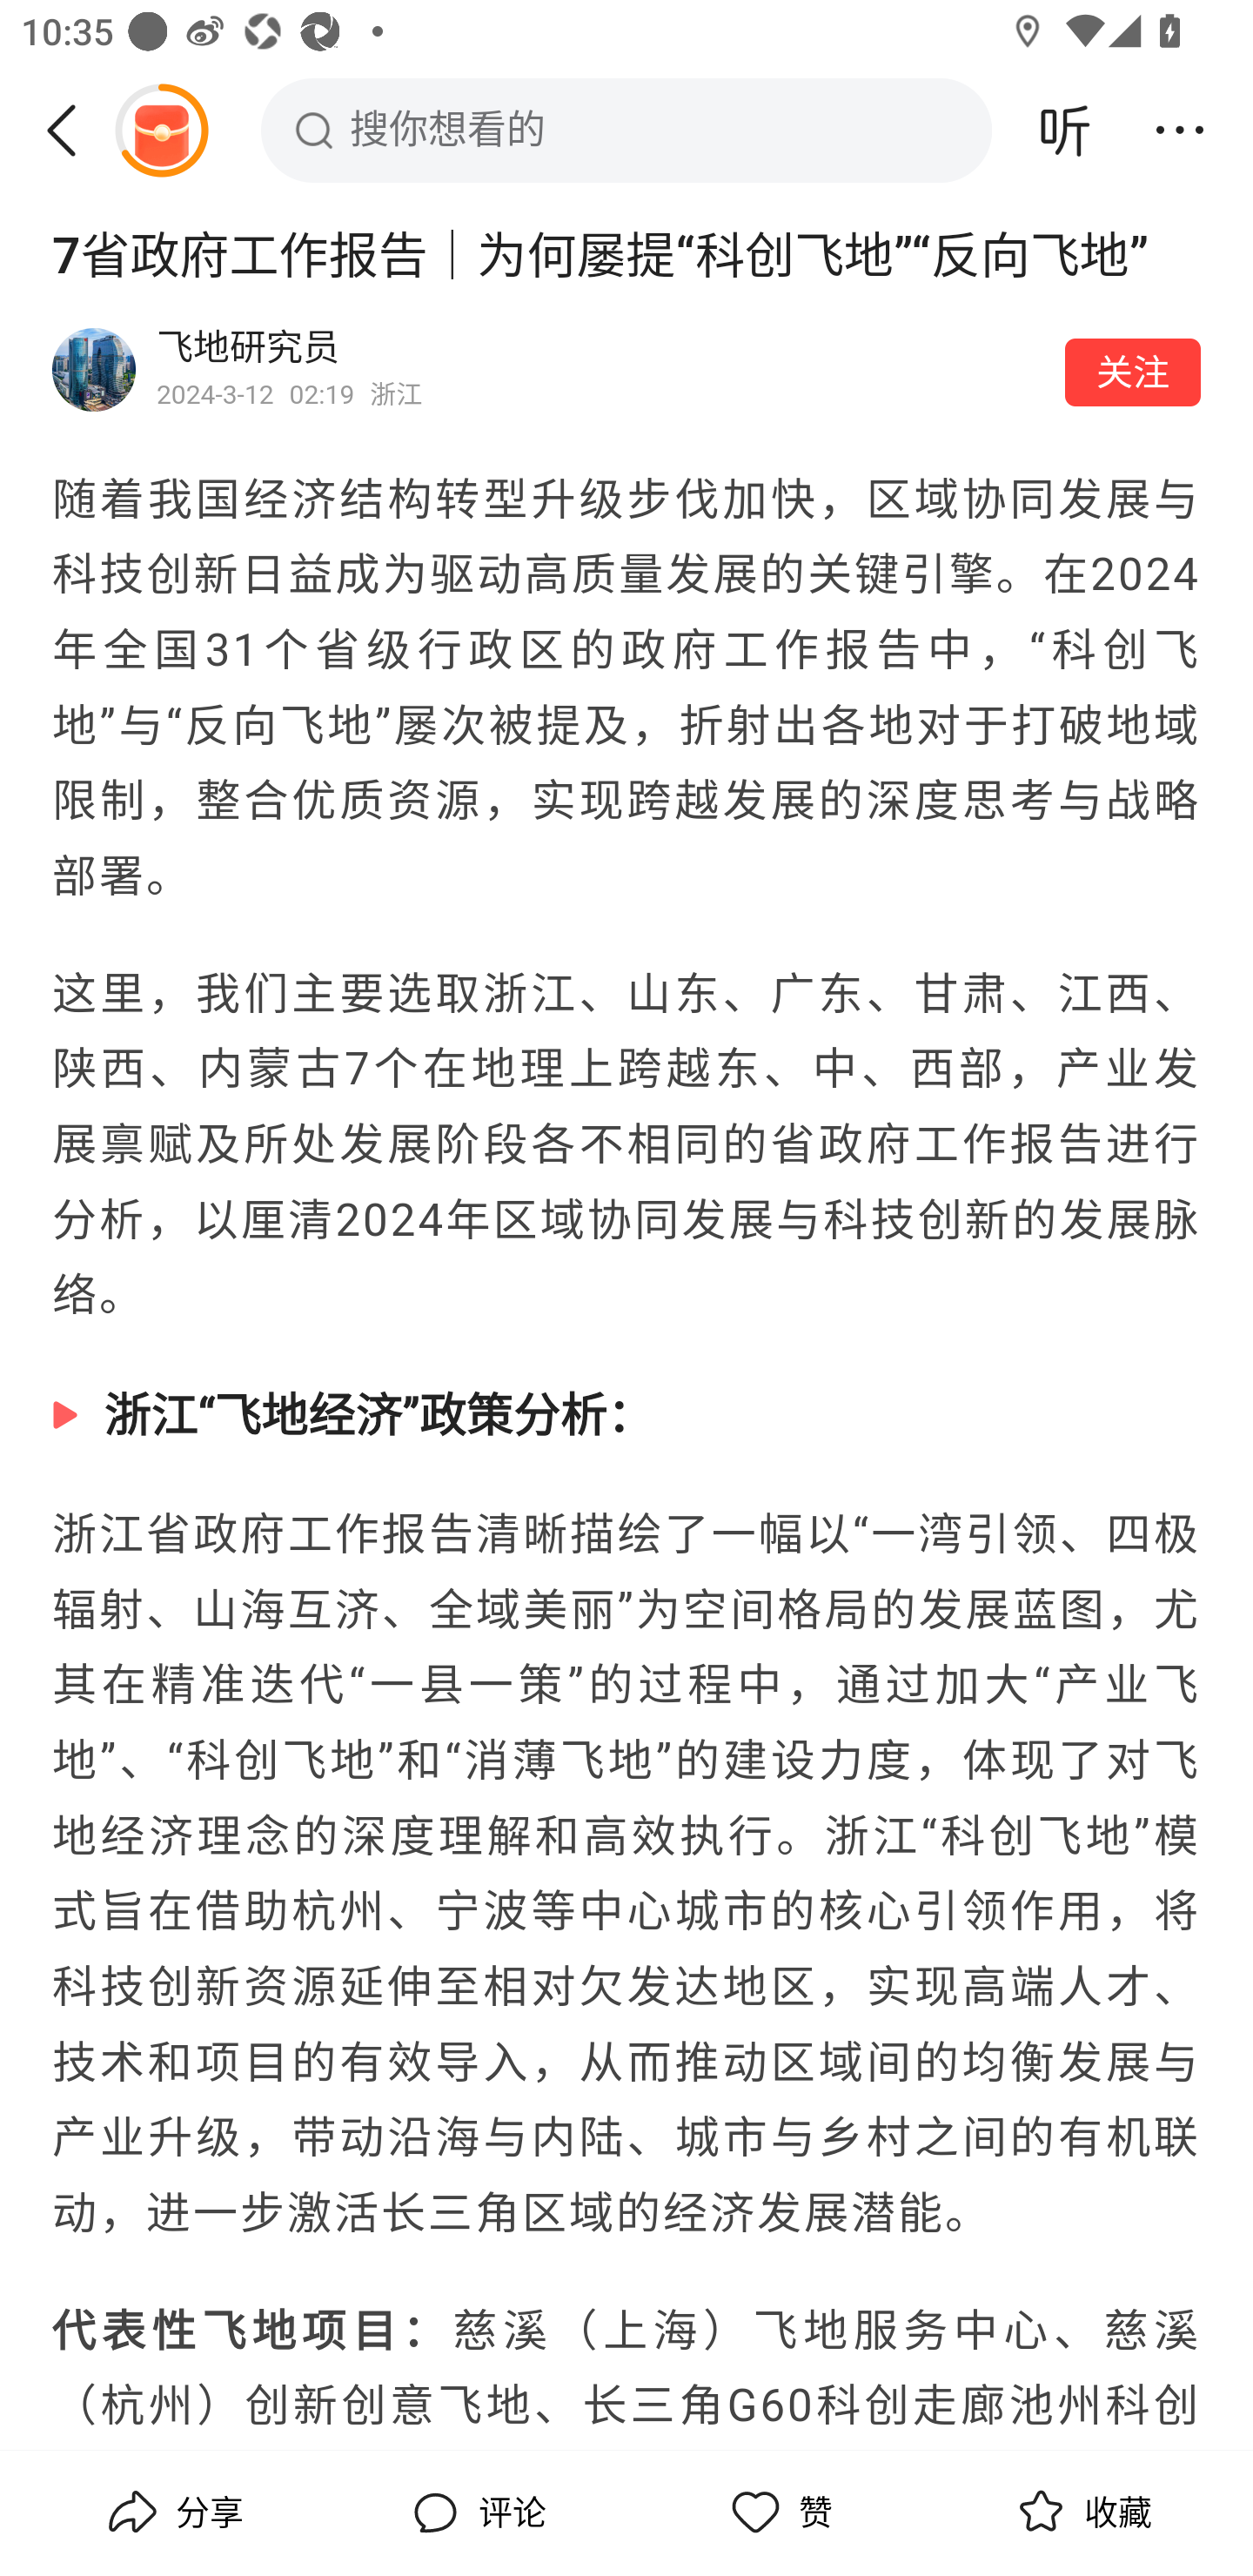  I want to click on 更多操作, so click(1180, 130).